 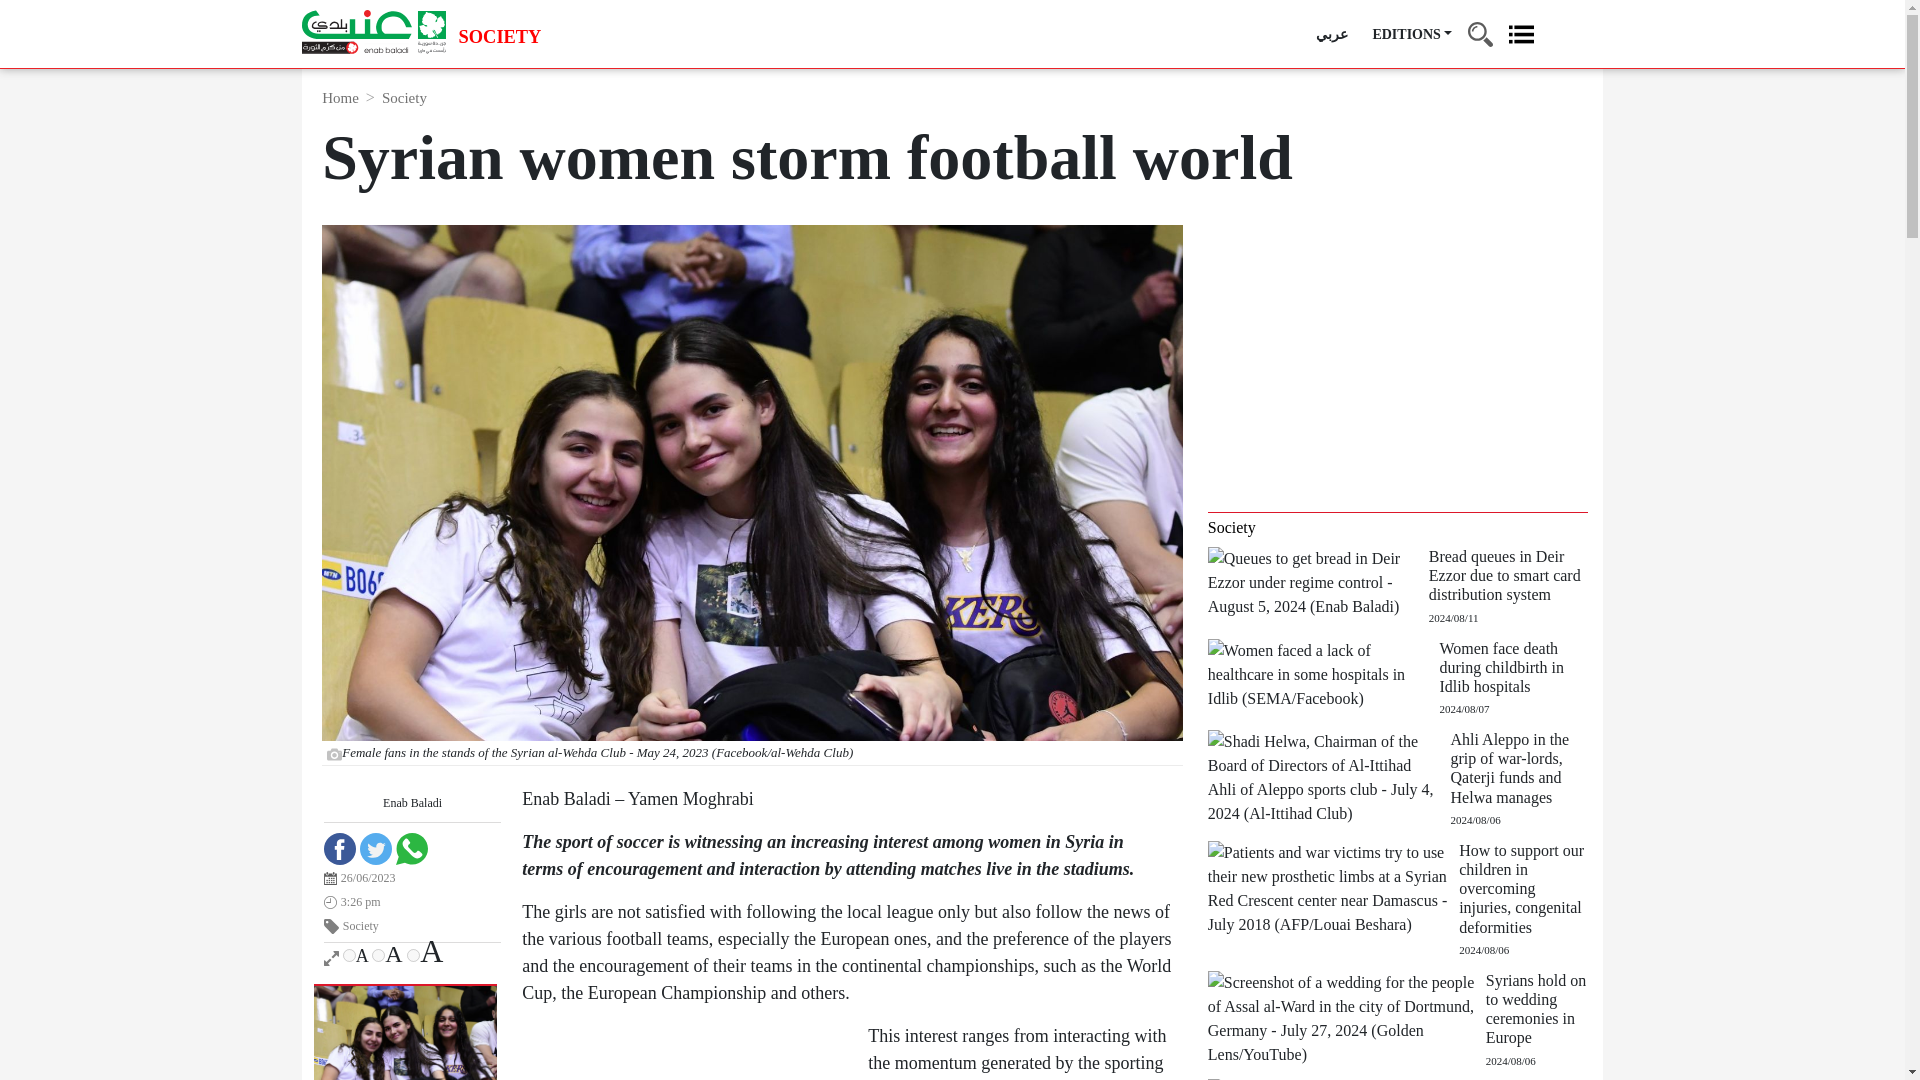 What do you see at coordinates (1324, 672) in the screenshot?
I see `Women face death during childbirth in Idlib hospitals` at bounding box center [1324, 672].